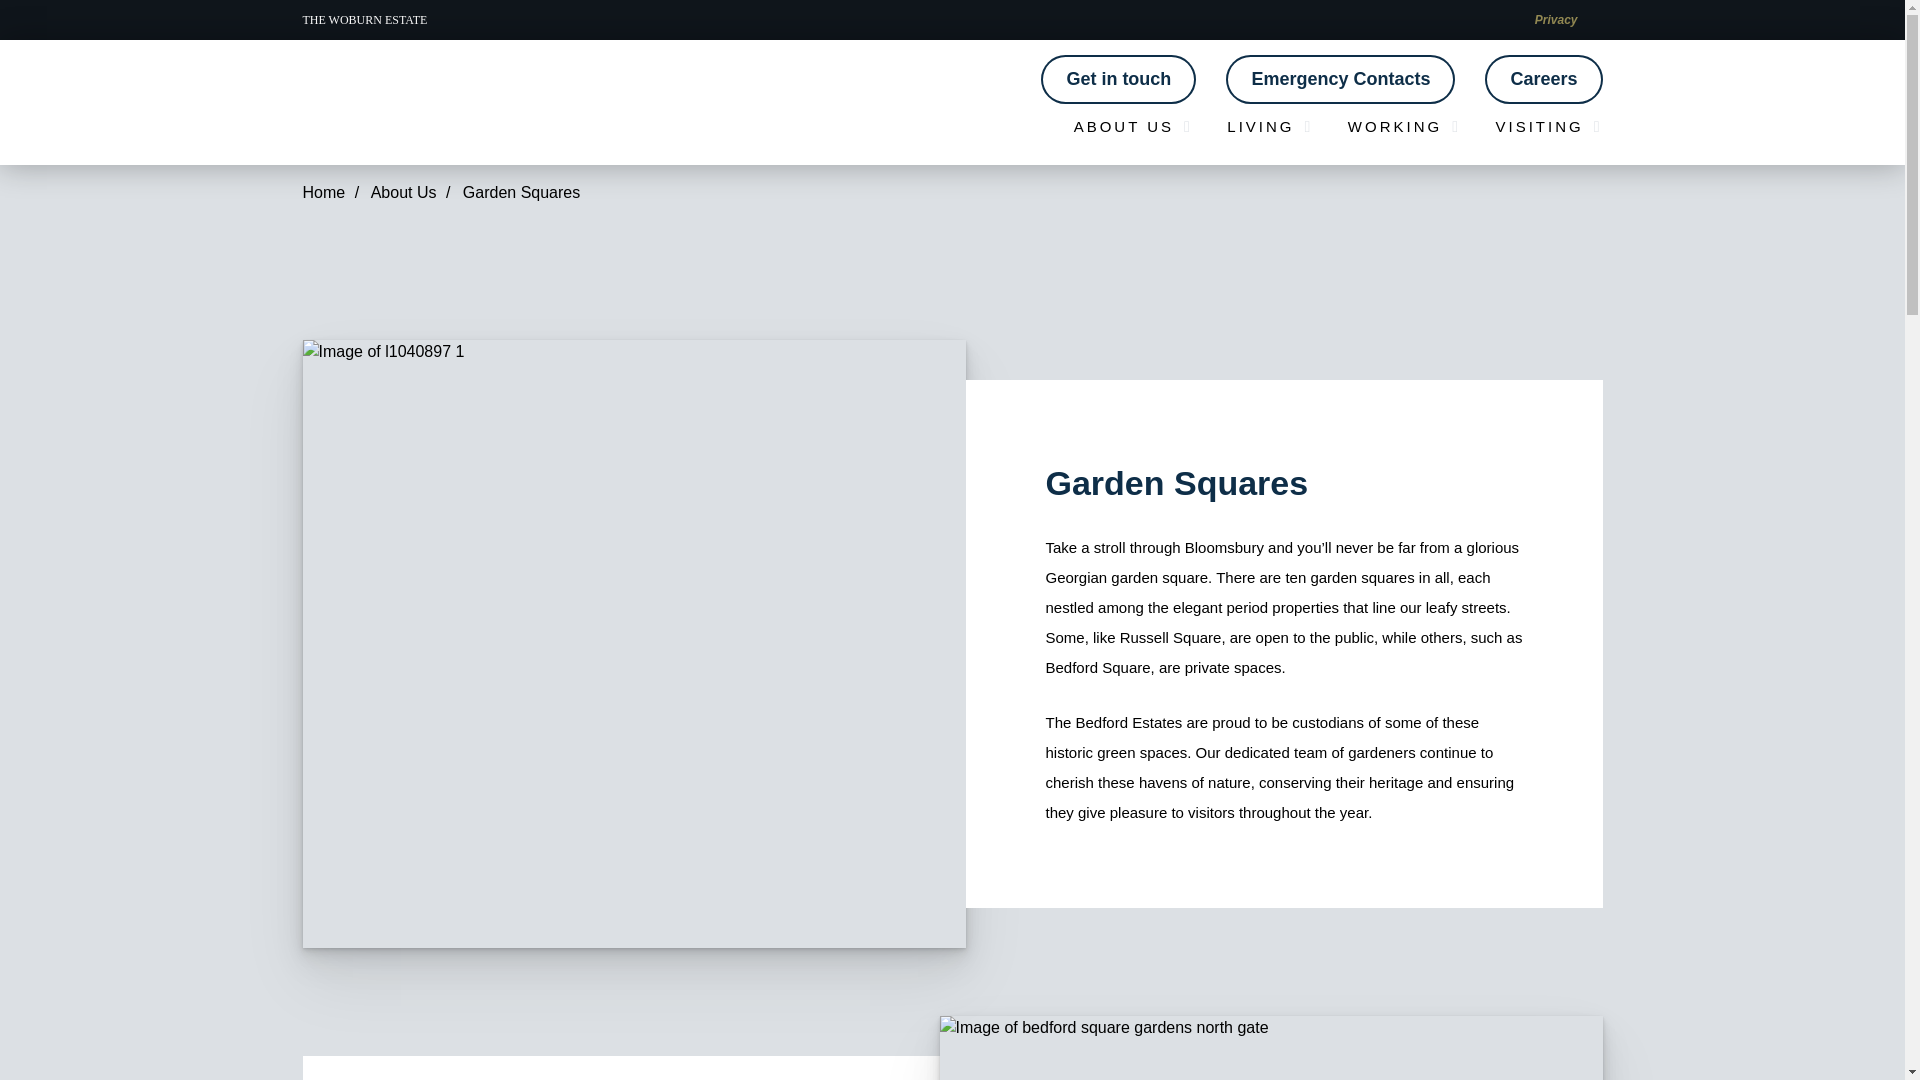 The height and width of the screenshot is (1080, 1920). What do you see at coordinates (1556, 20) in the screenshot?
I see `Privacy` at bounding box center [1556, 20].